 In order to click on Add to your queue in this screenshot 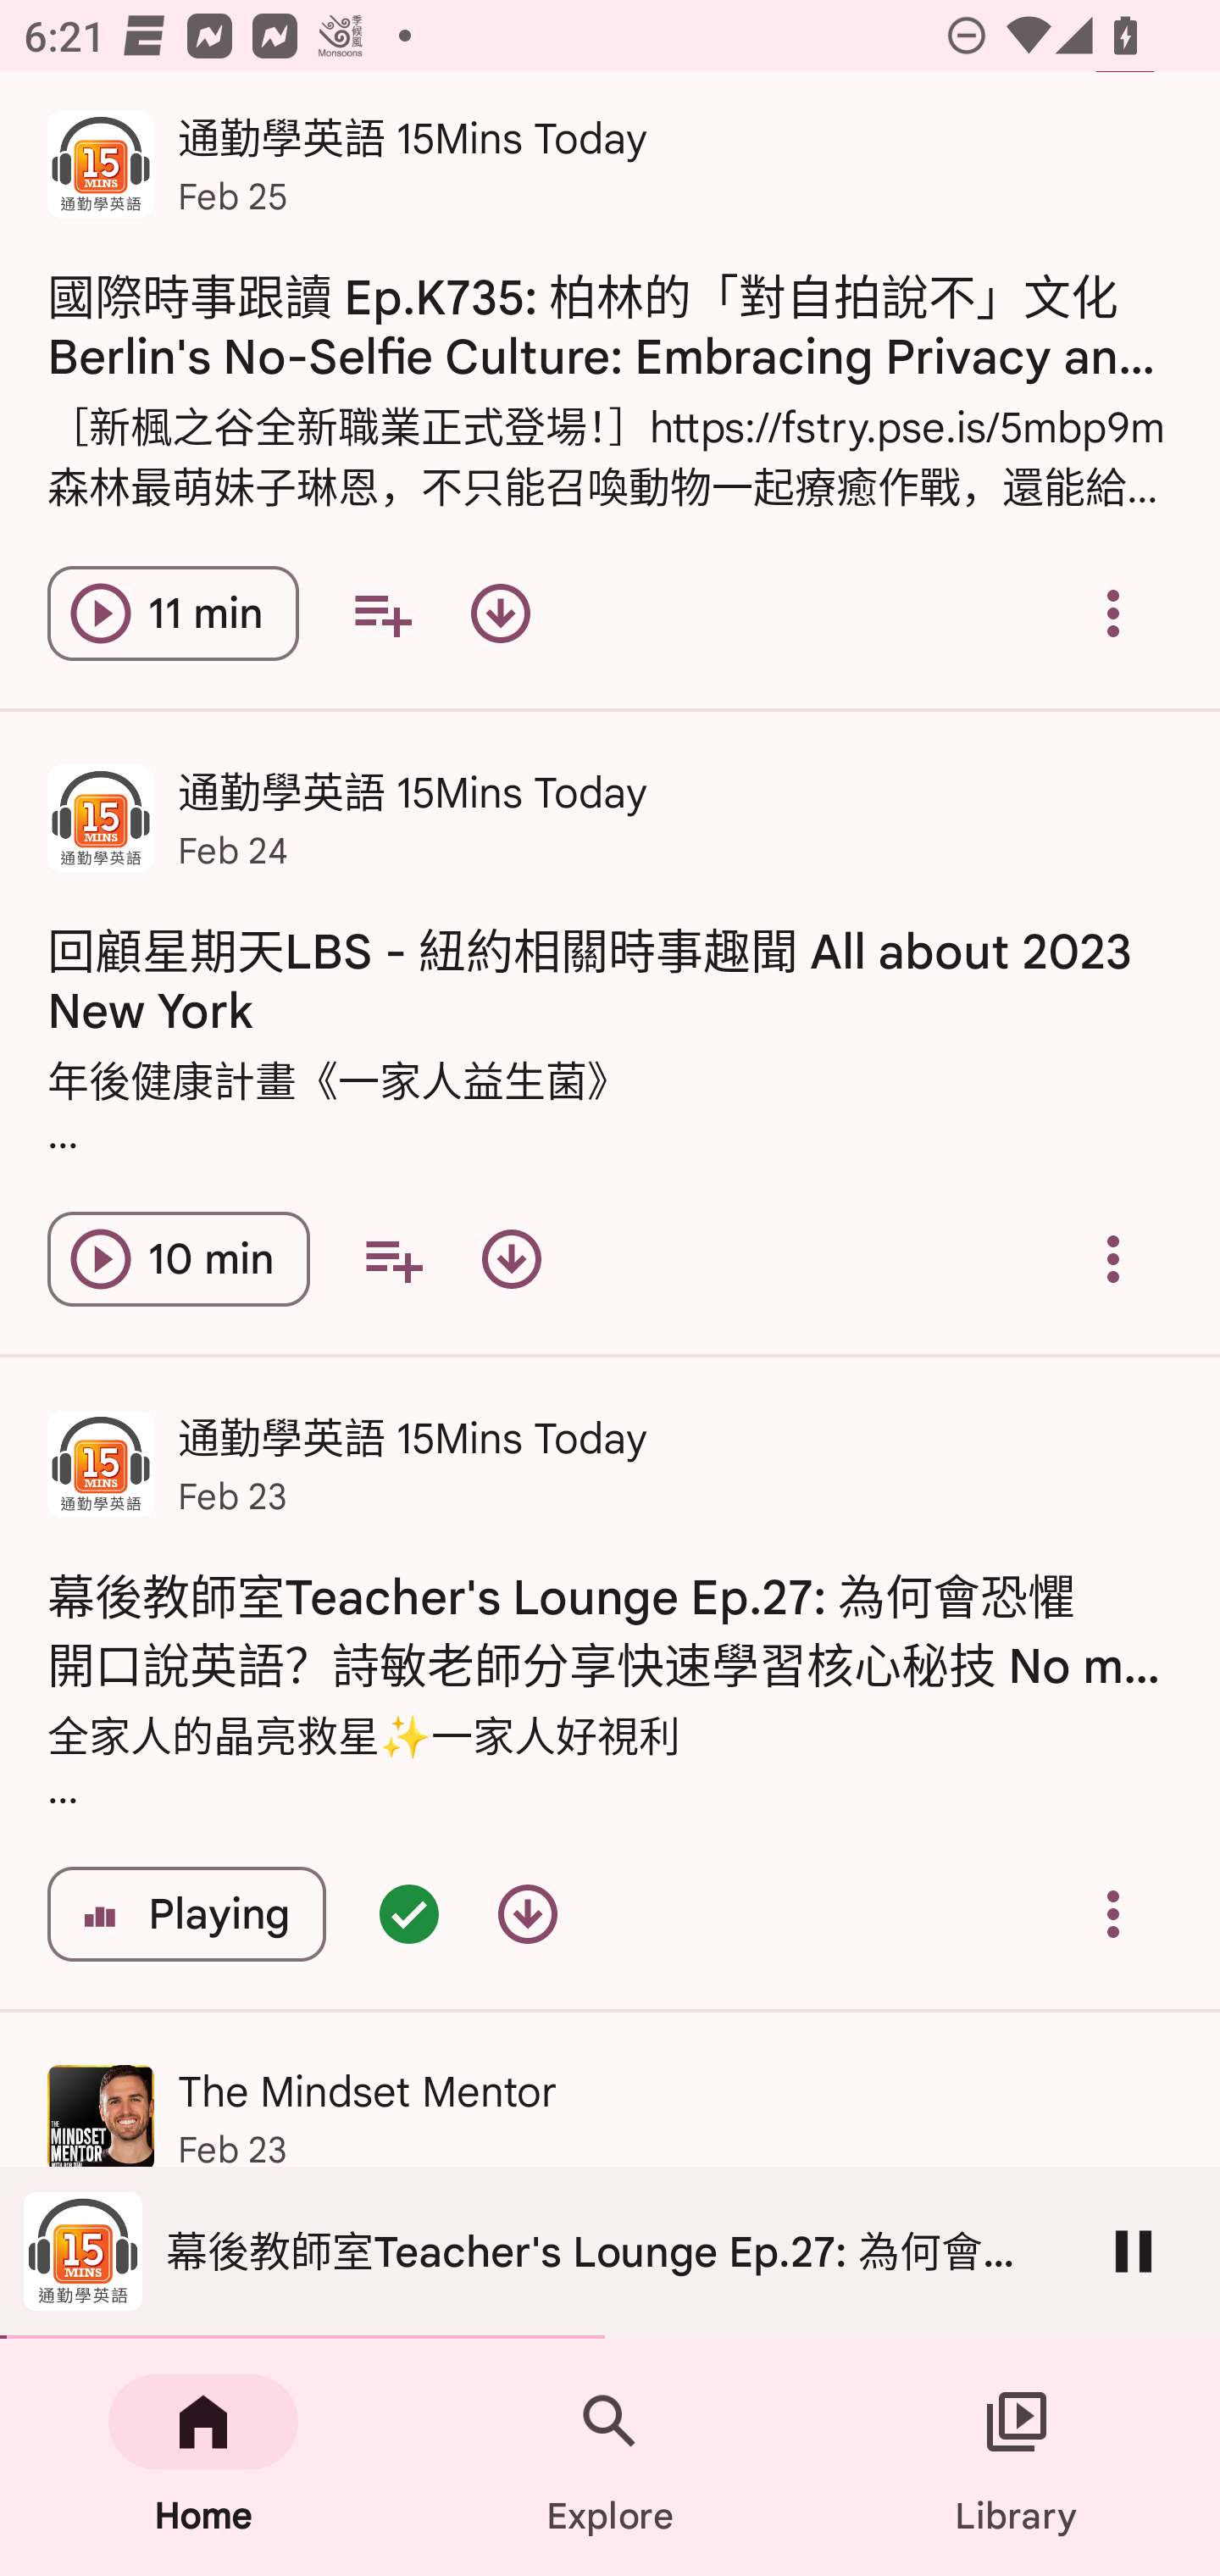, I will do `click(393, 1257)`.